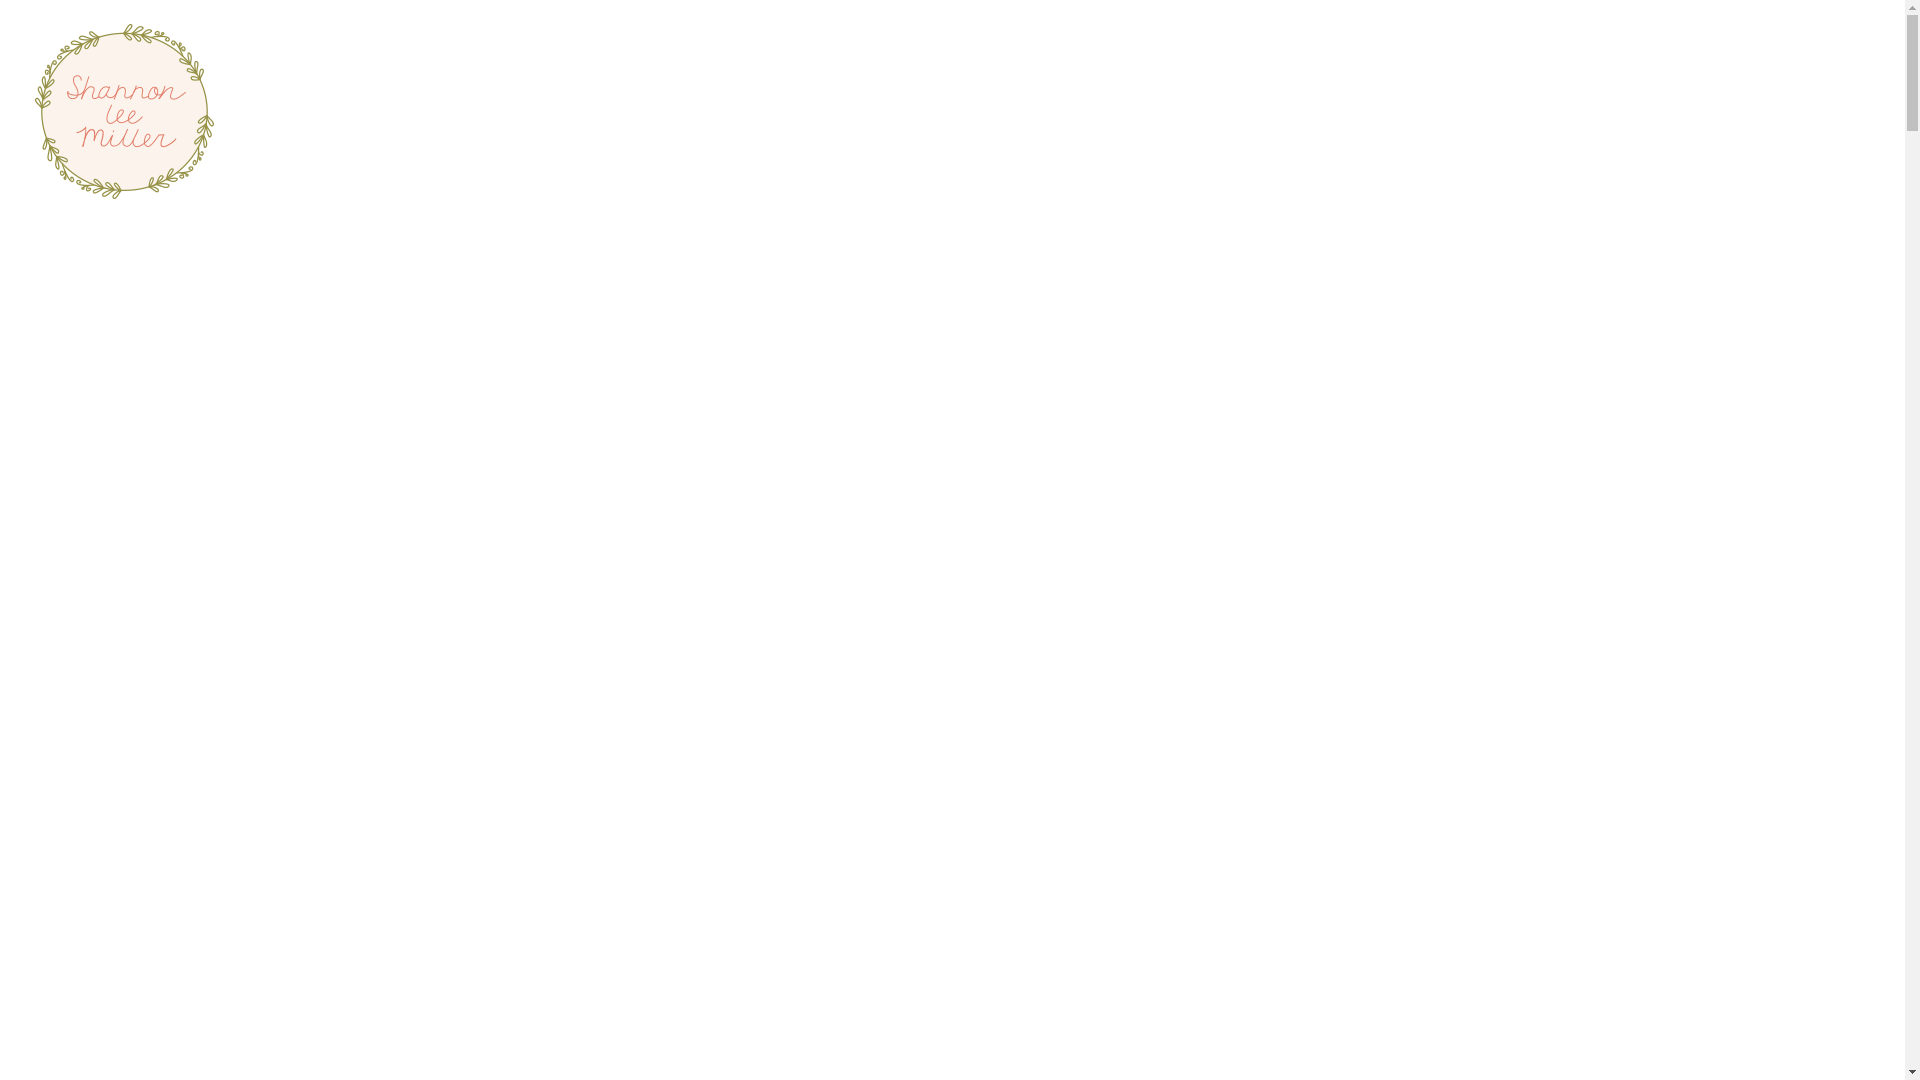 The width and height of the screenshot is (1920, 1080). Describe the element at coordinates (132, 357) in the screenshot. I see `COLLECTIONS` at that location.